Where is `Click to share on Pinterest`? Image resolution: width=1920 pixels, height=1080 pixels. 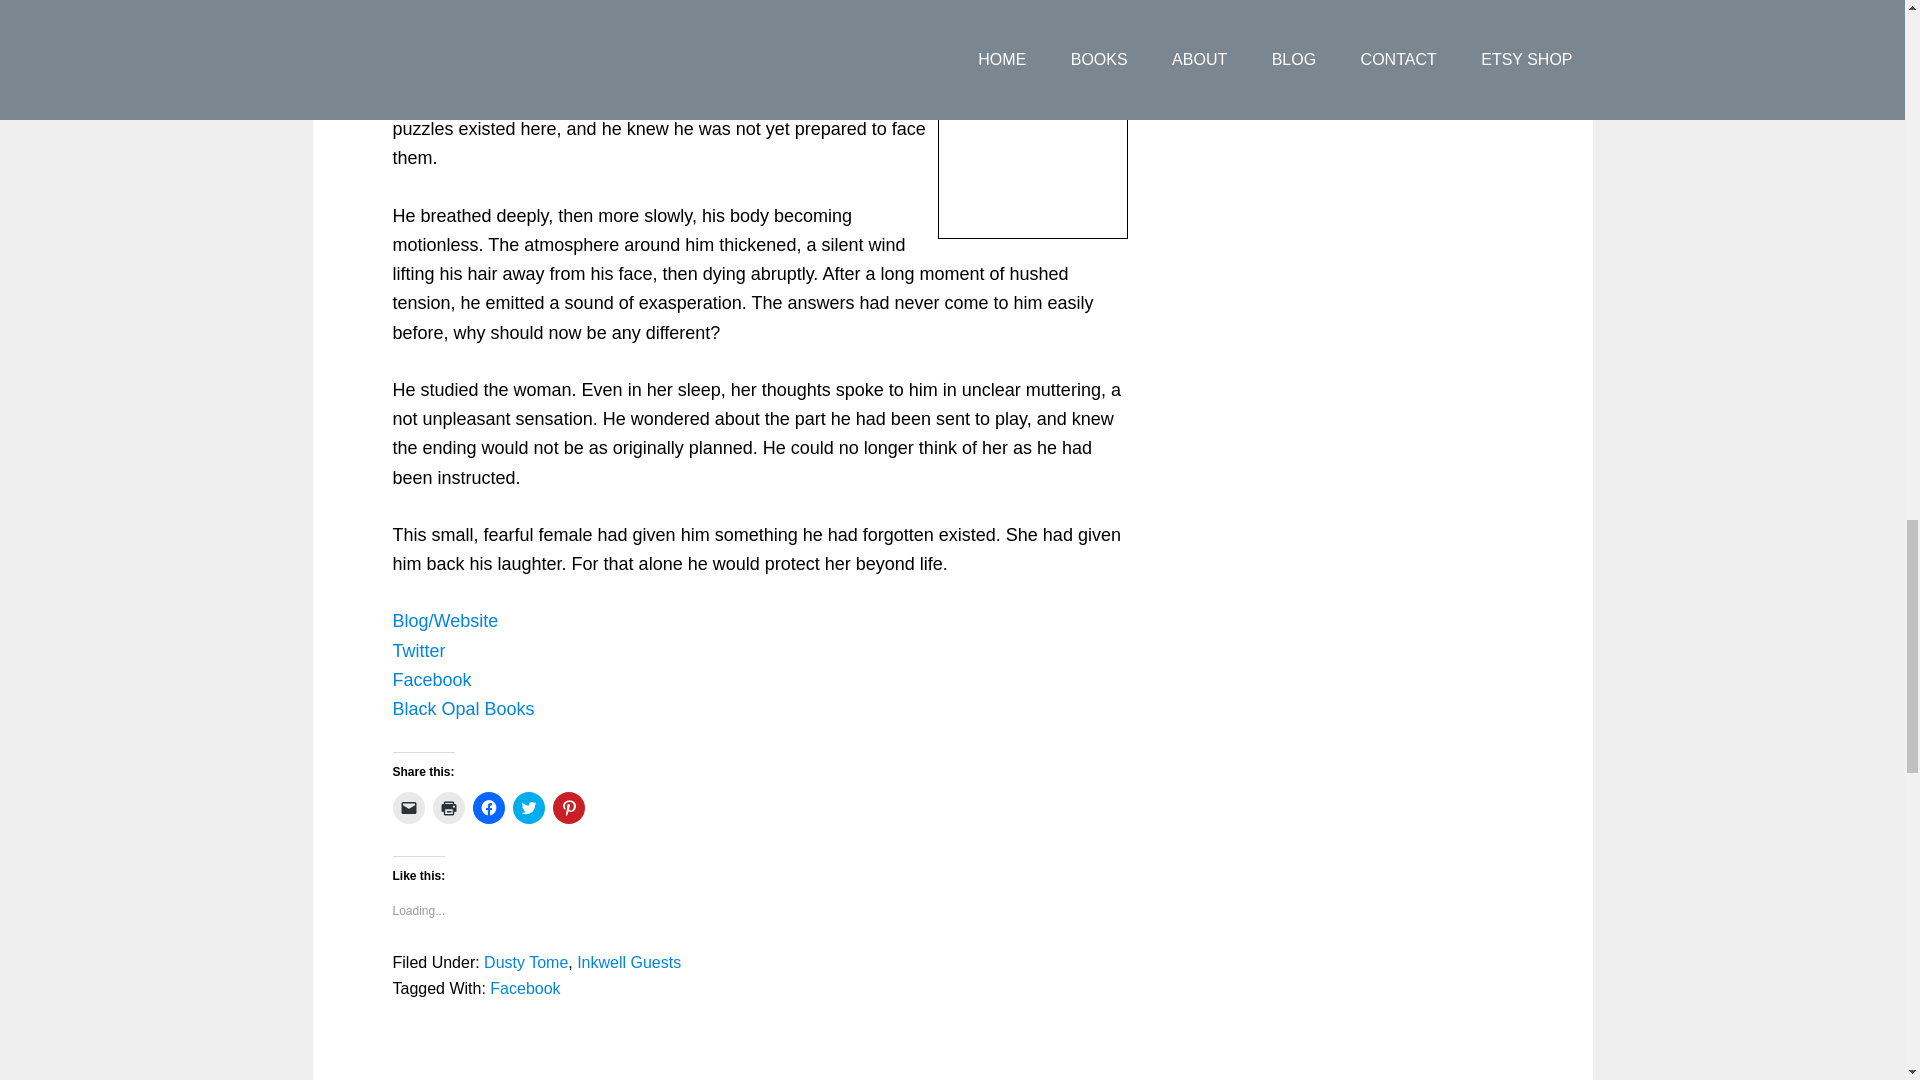 Click to share on Pinterest is located at coordinates (568, 808).